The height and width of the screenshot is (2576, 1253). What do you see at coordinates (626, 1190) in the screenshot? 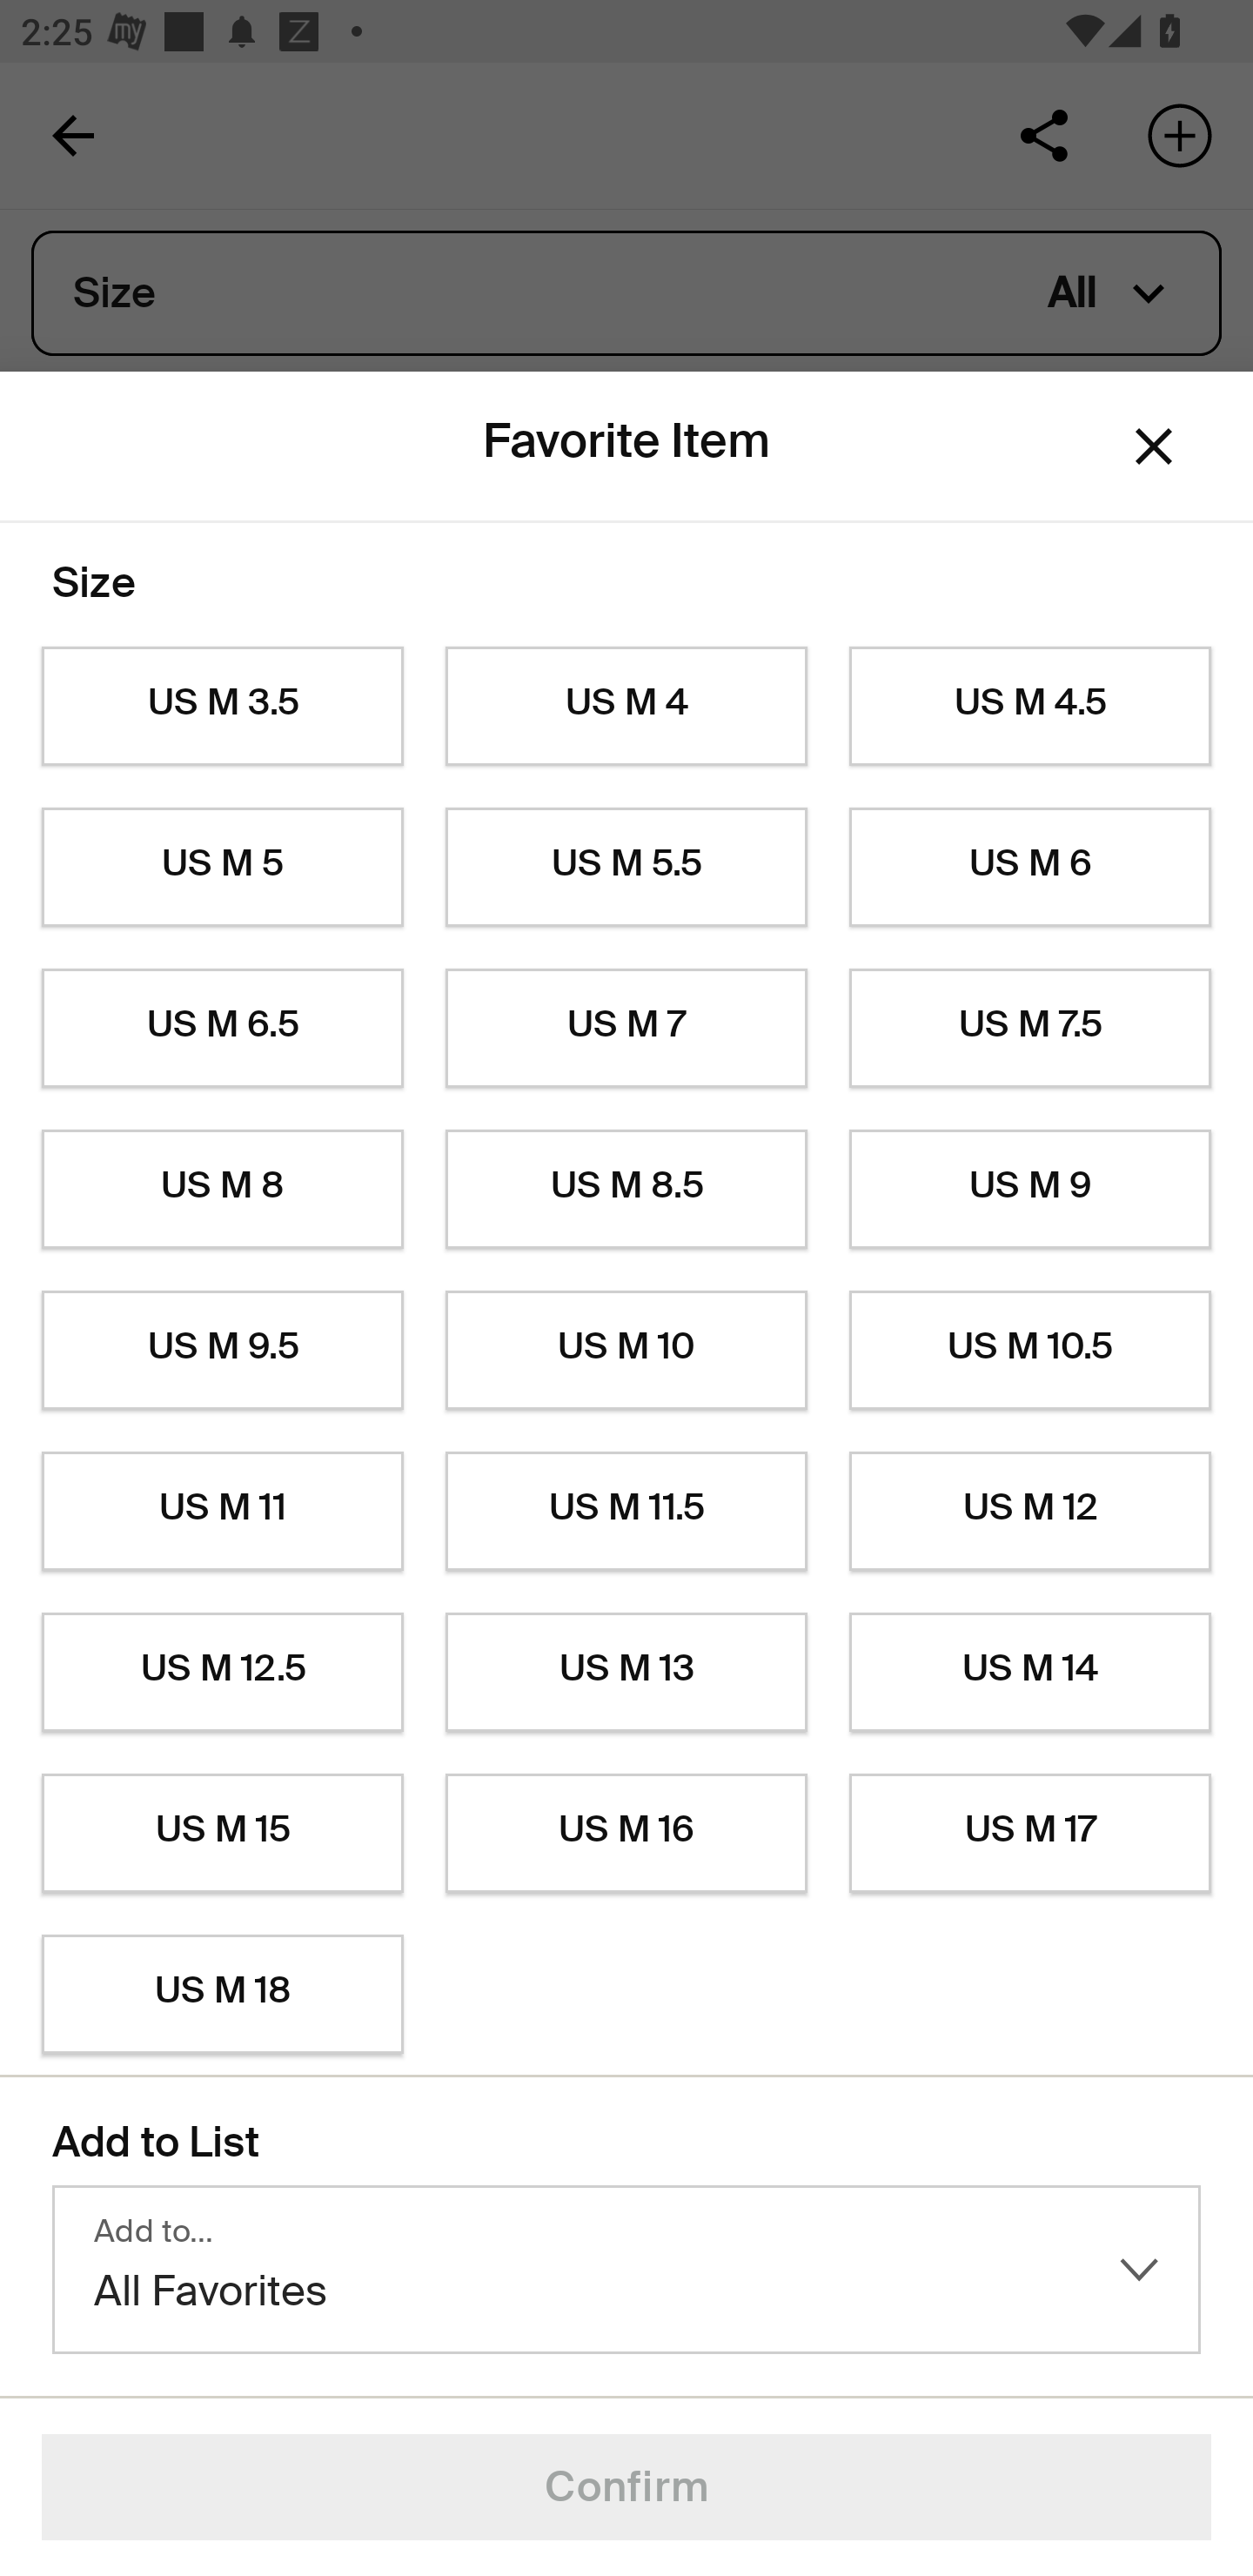
I see `US M 8.5` at bounding box center [626, 1190].